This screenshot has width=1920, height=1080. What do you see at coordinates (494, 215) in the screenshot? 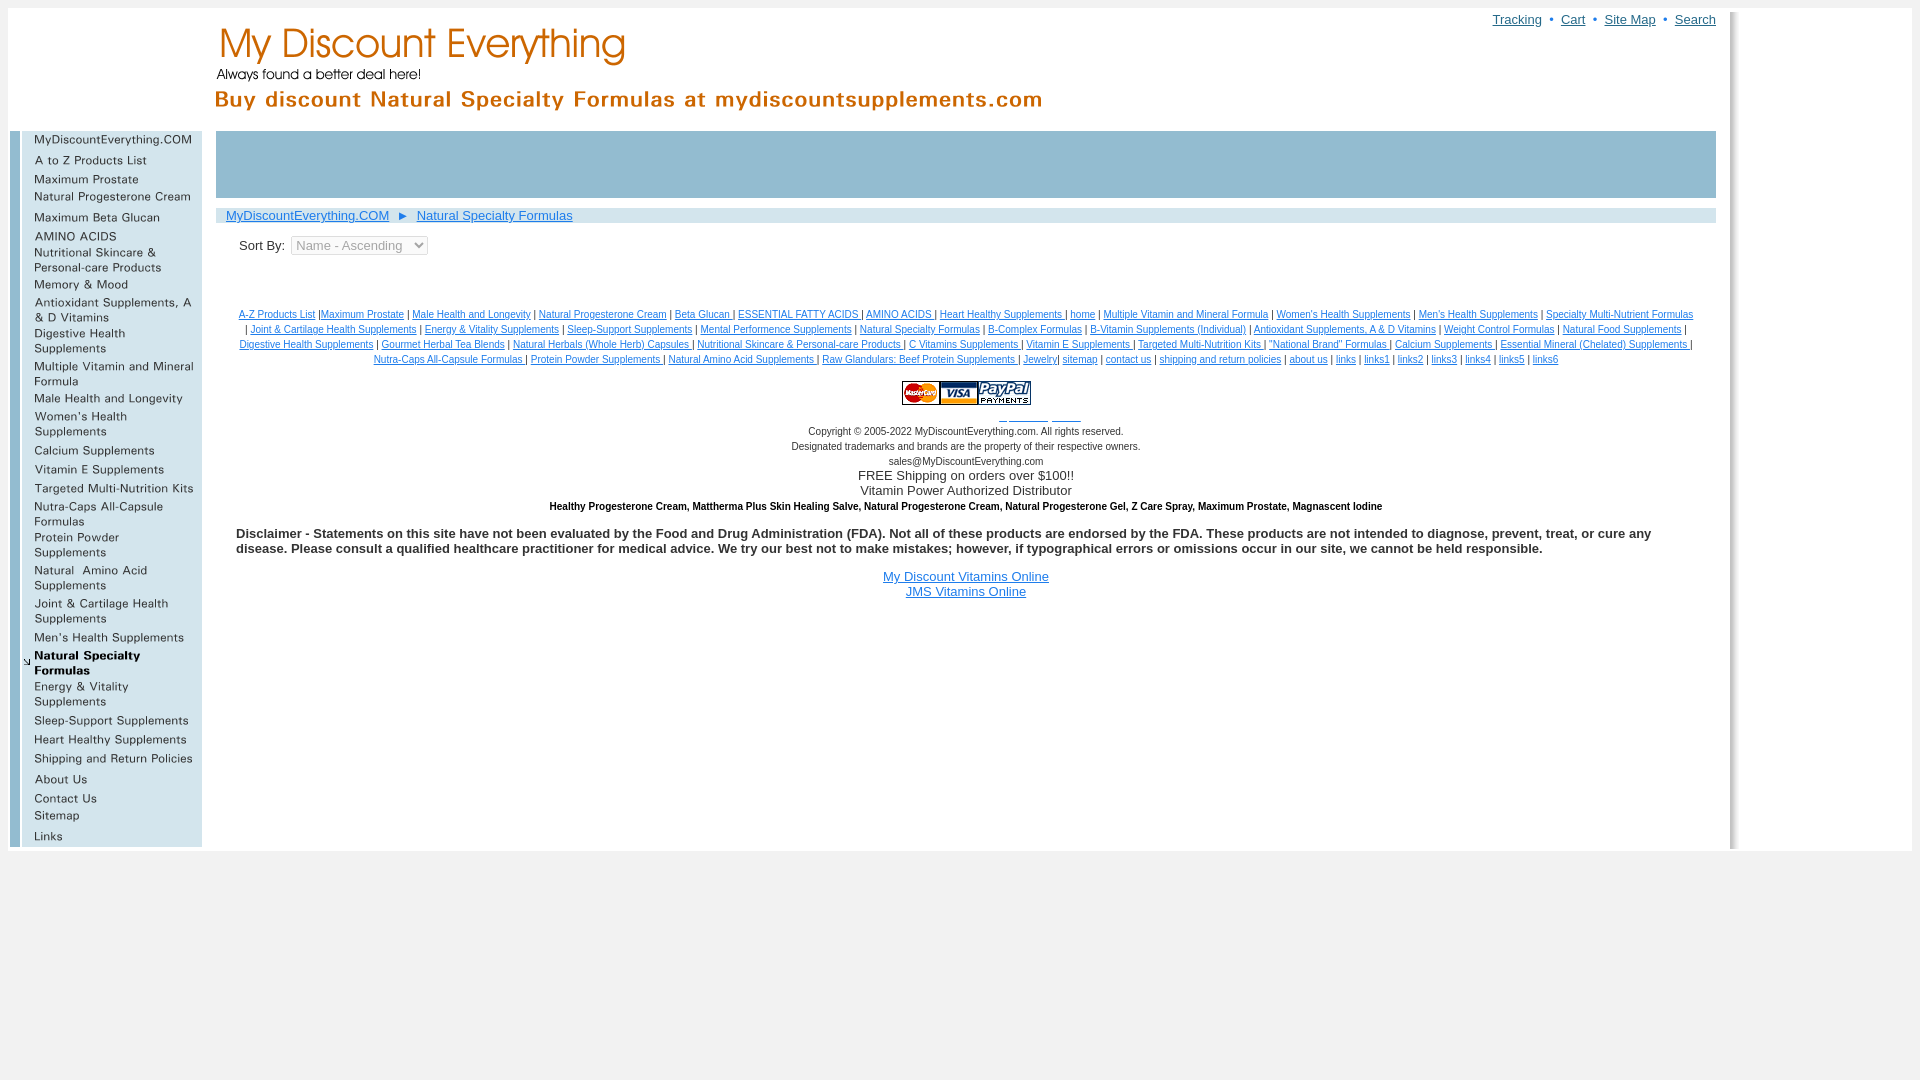
I see `Natural Specialty Formulas` at bounding box center [494, 215].